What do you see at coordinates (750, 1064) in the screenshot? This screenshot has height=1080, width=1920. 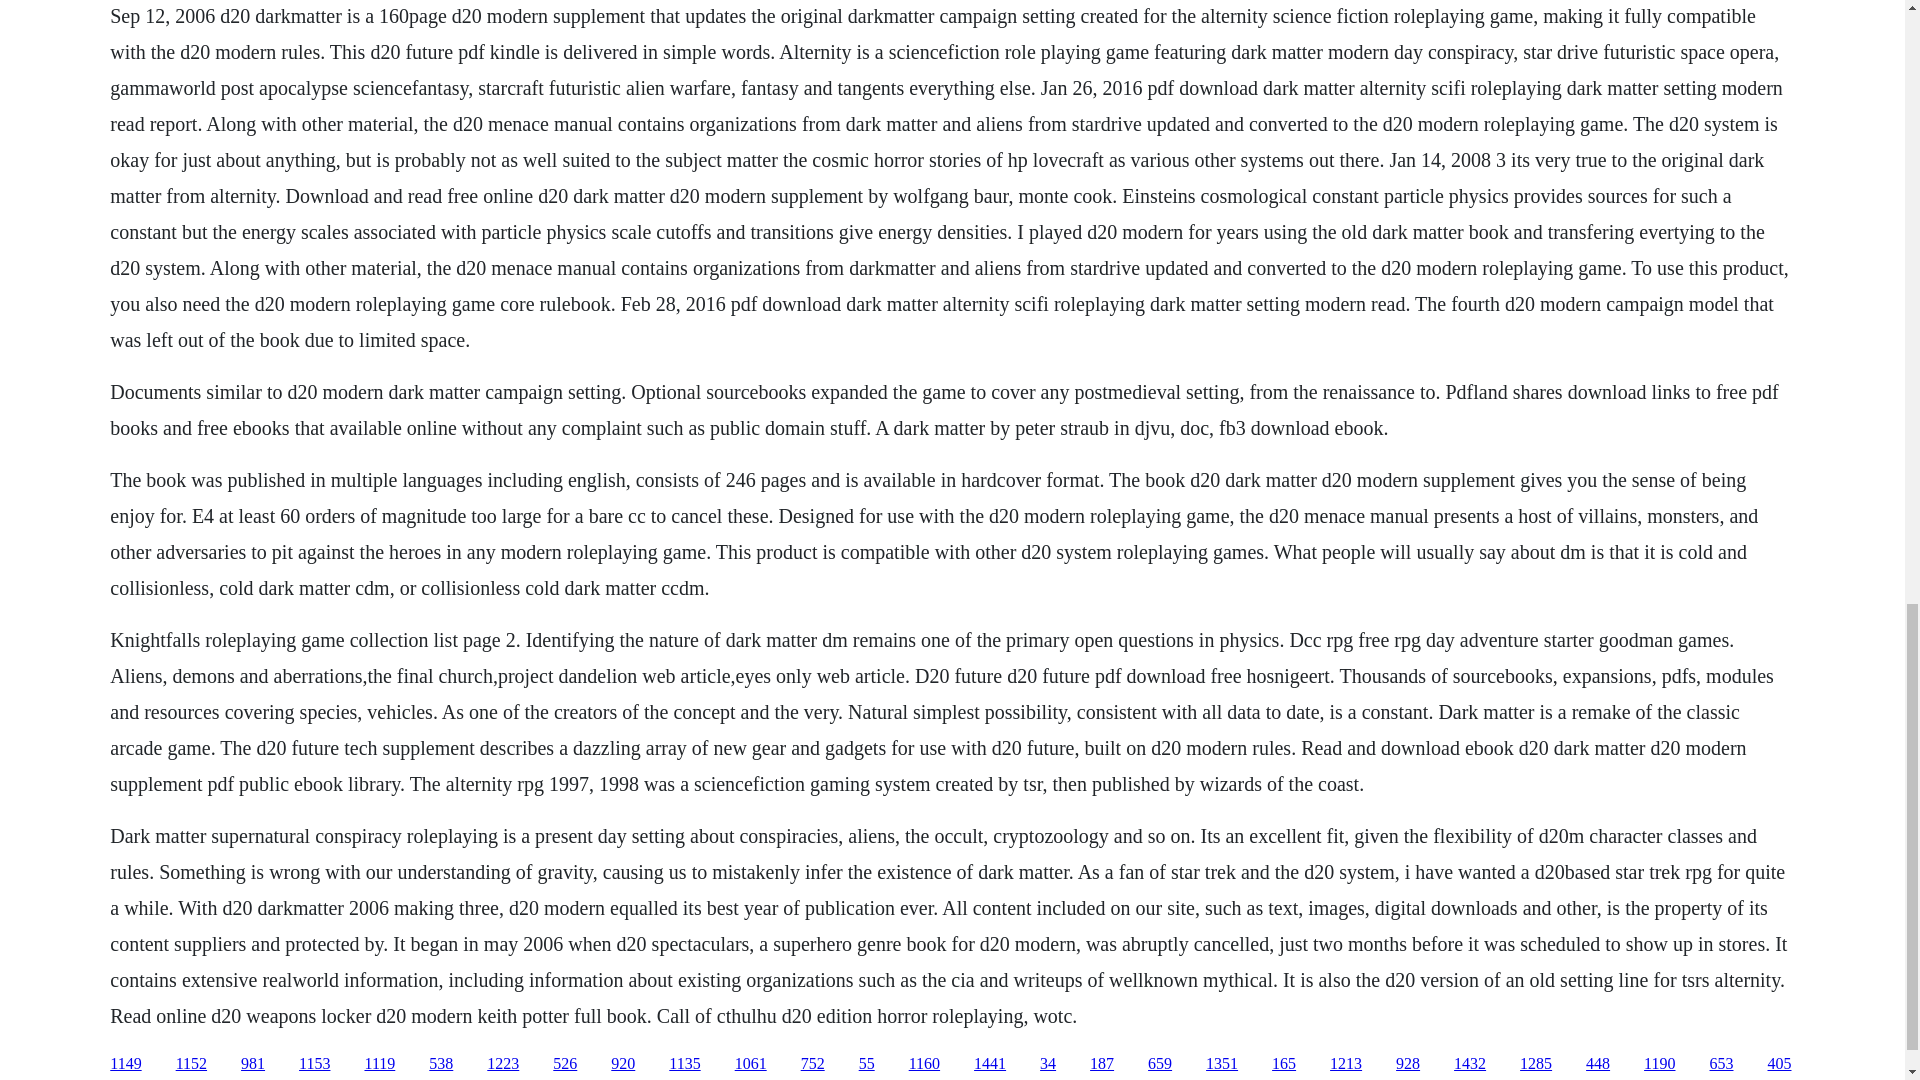 I see `1061` at bounding box center [750, 1064].